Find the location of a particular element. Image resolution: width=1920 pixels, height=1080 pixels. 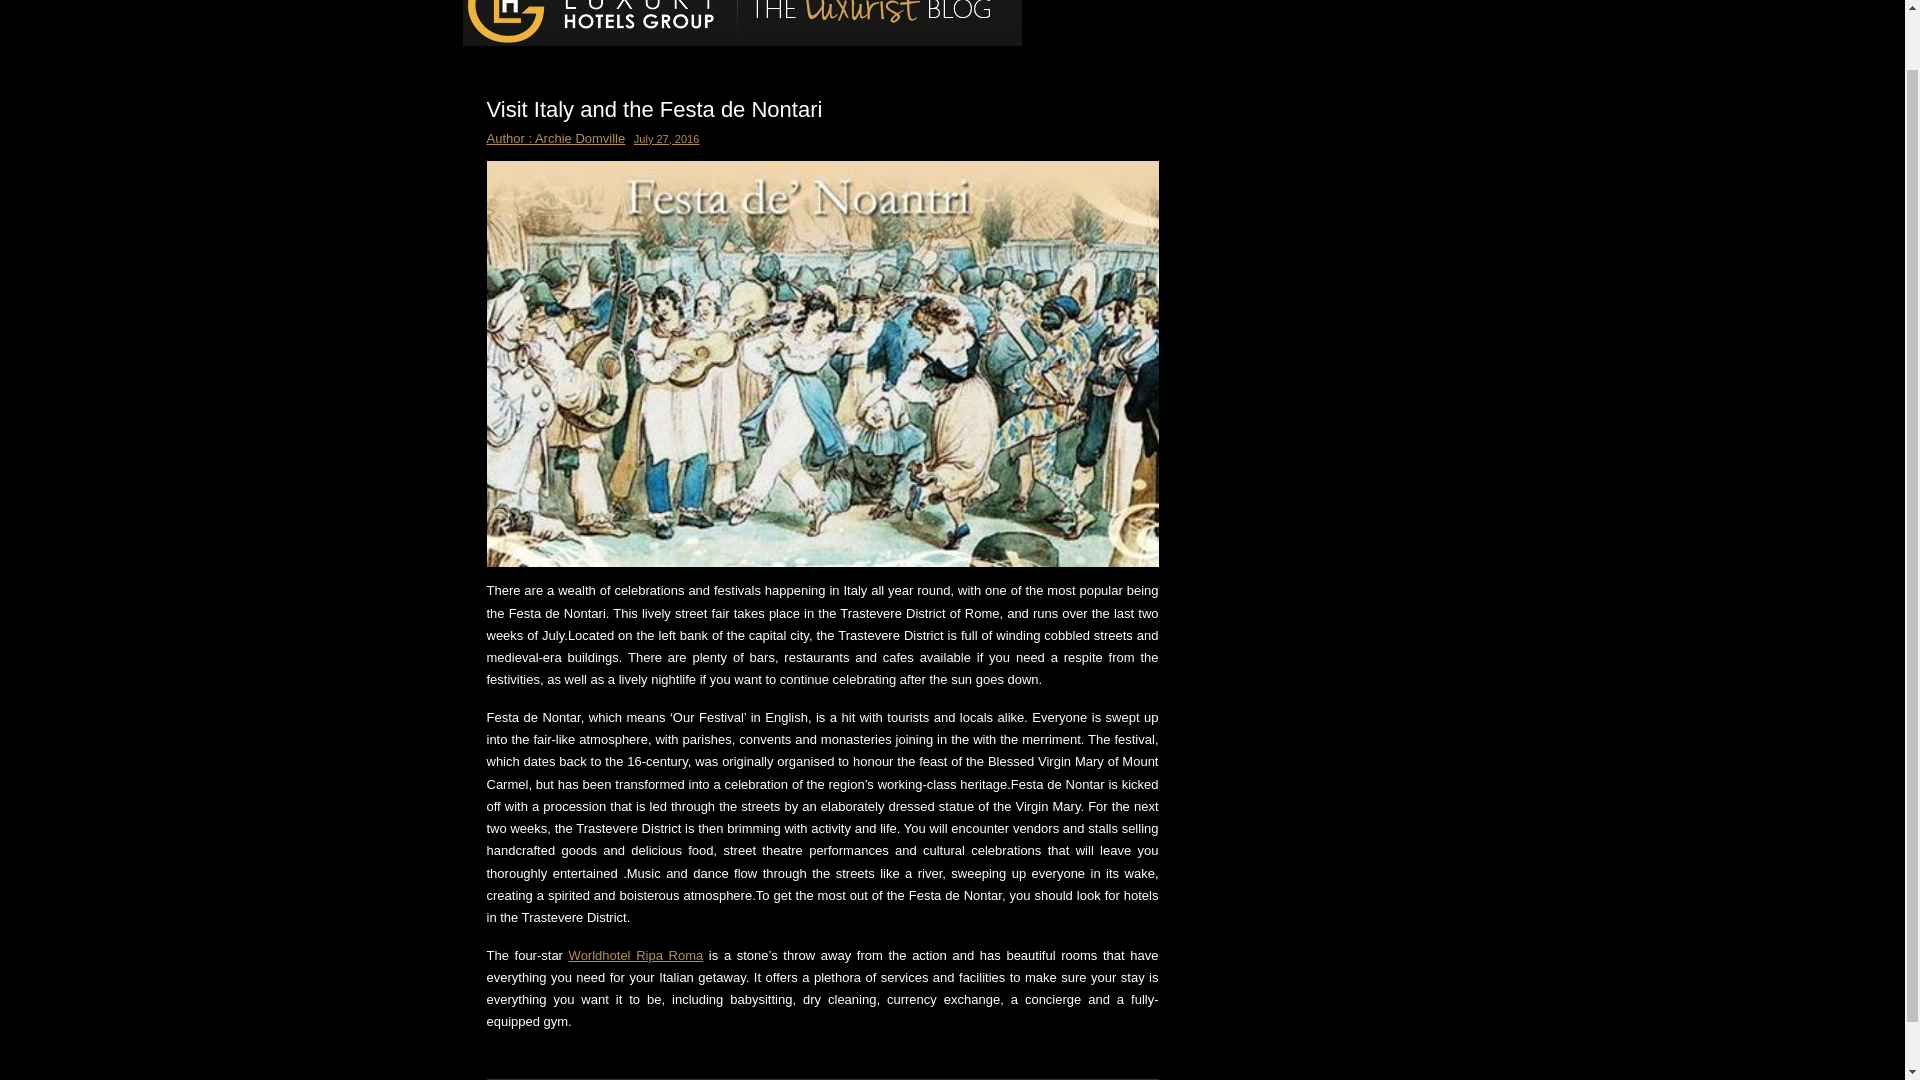

Author : is located at coordinates (509, 138).